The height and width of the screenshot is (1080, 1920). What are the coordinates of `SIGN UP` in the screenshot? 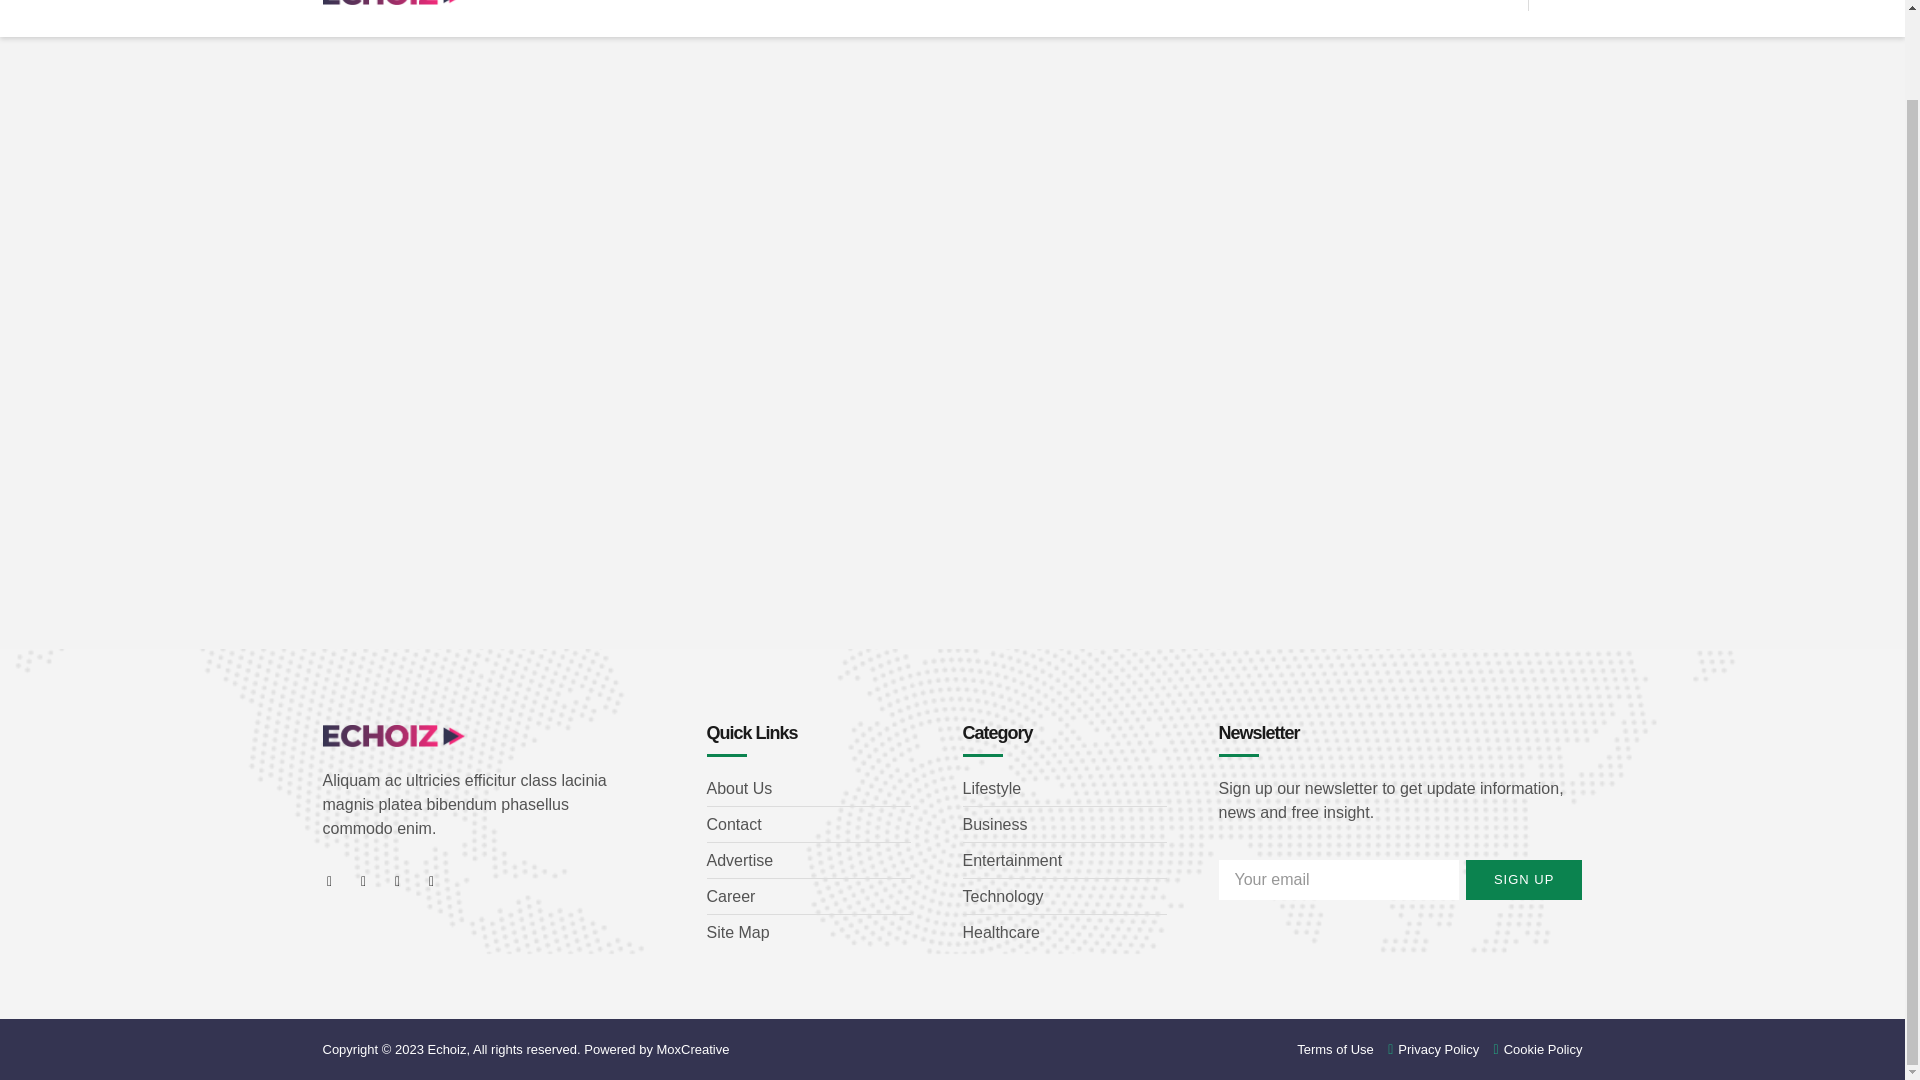 It's located at (1524, 879).